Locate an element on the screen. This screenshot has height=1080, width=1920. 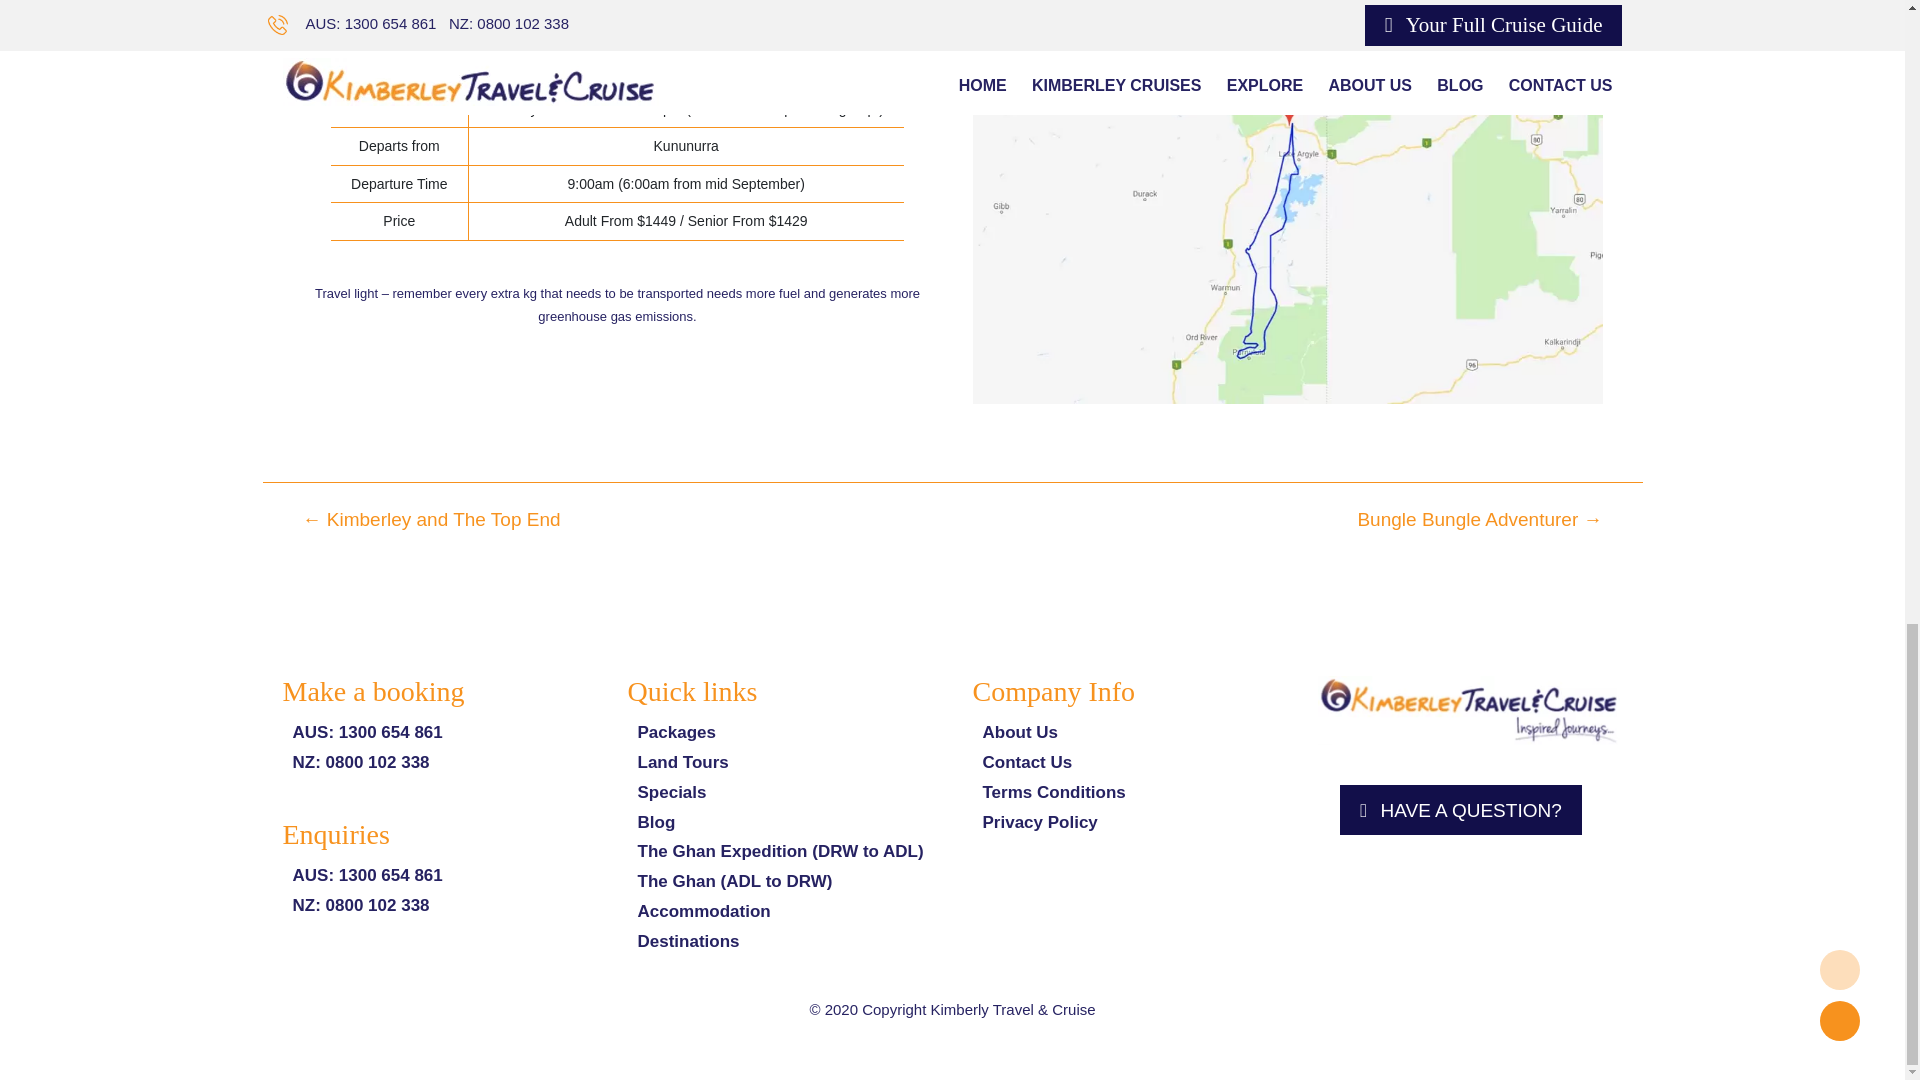
aviair-bungle-bungle-adventurer-map is located at coordinates (1286, 226).